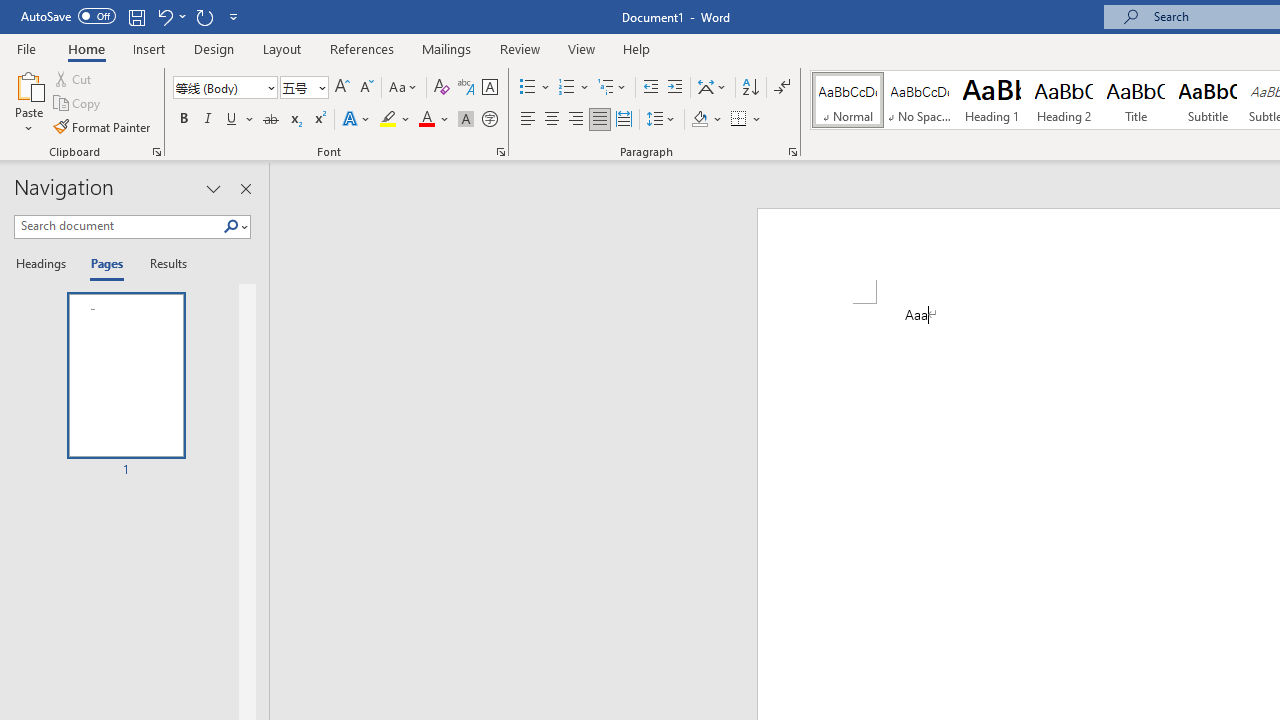 This screenshot has width=1280, height=720. Describe the element at coordinates (164, 16) in the screenshot. I see `Undo Increase Indent` at that location.